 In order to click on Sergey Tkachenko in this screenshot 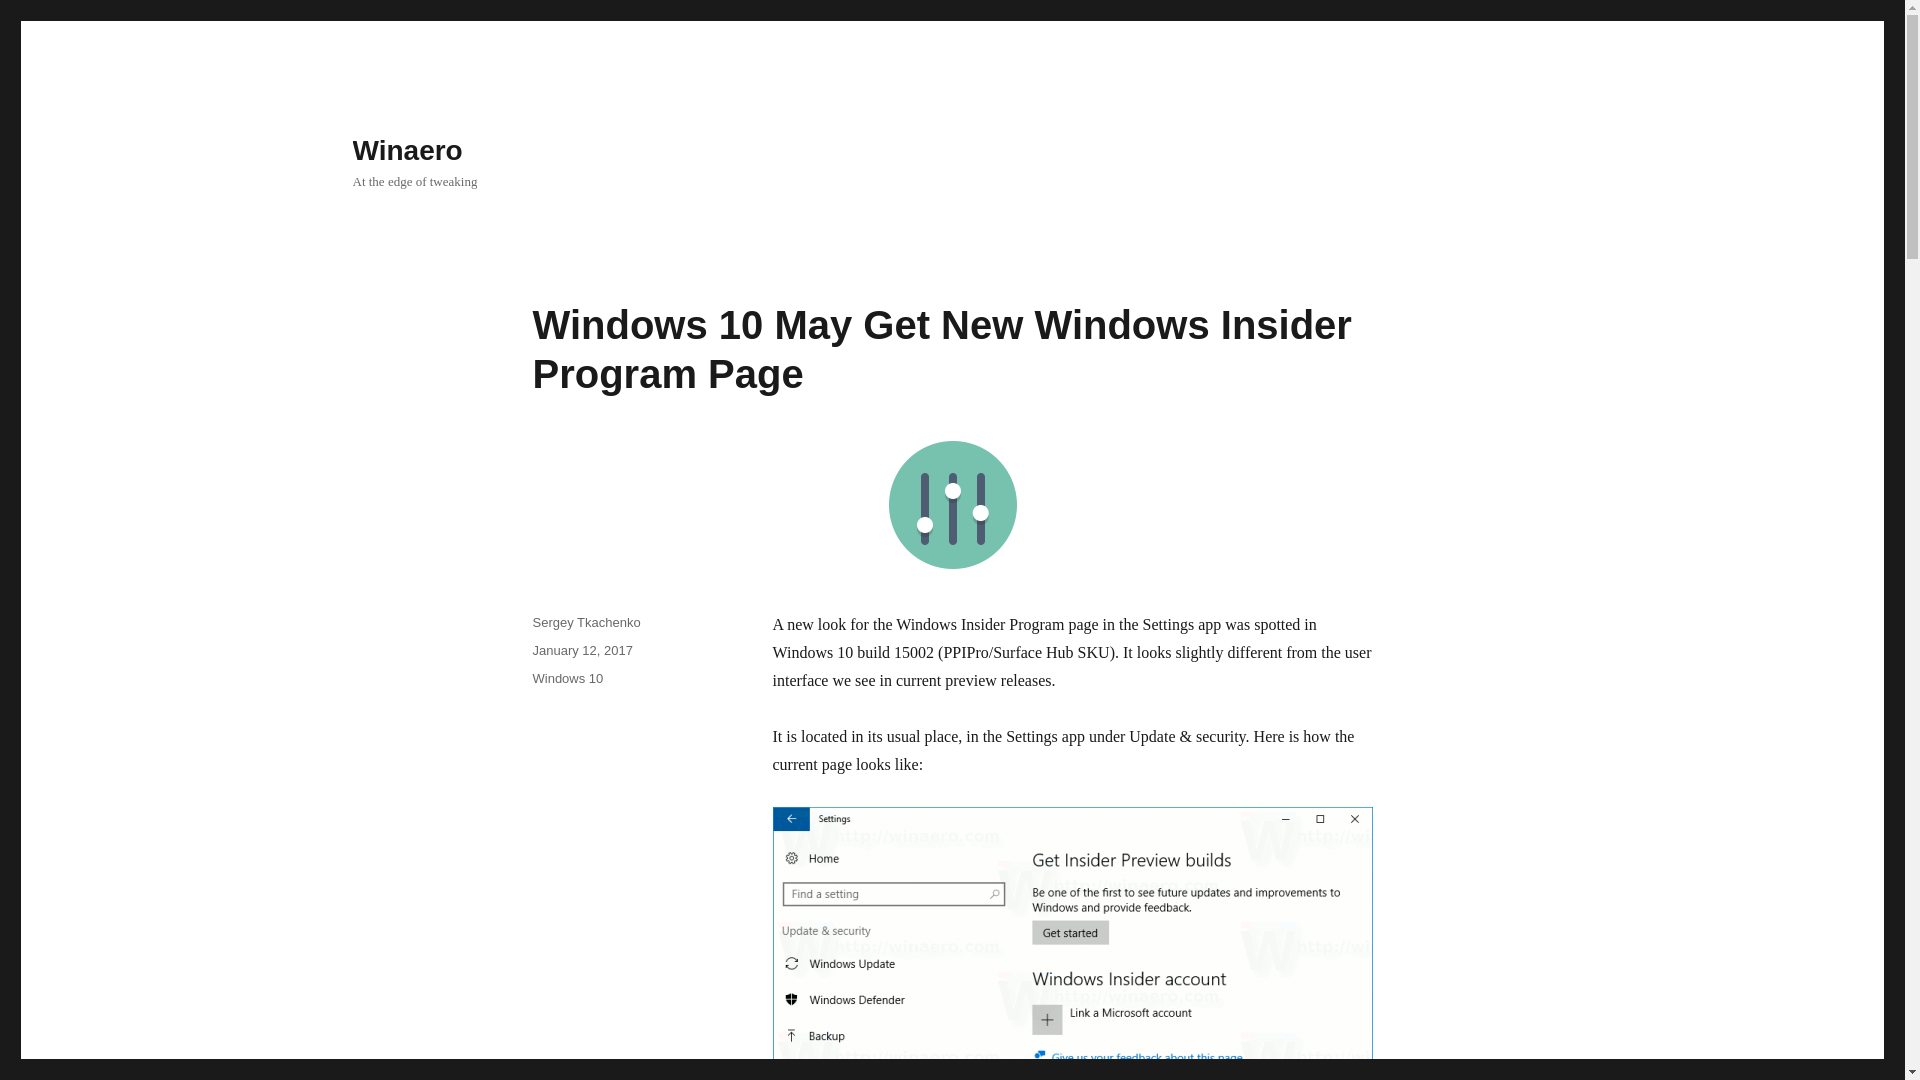, I will do `click(585, 622)`.